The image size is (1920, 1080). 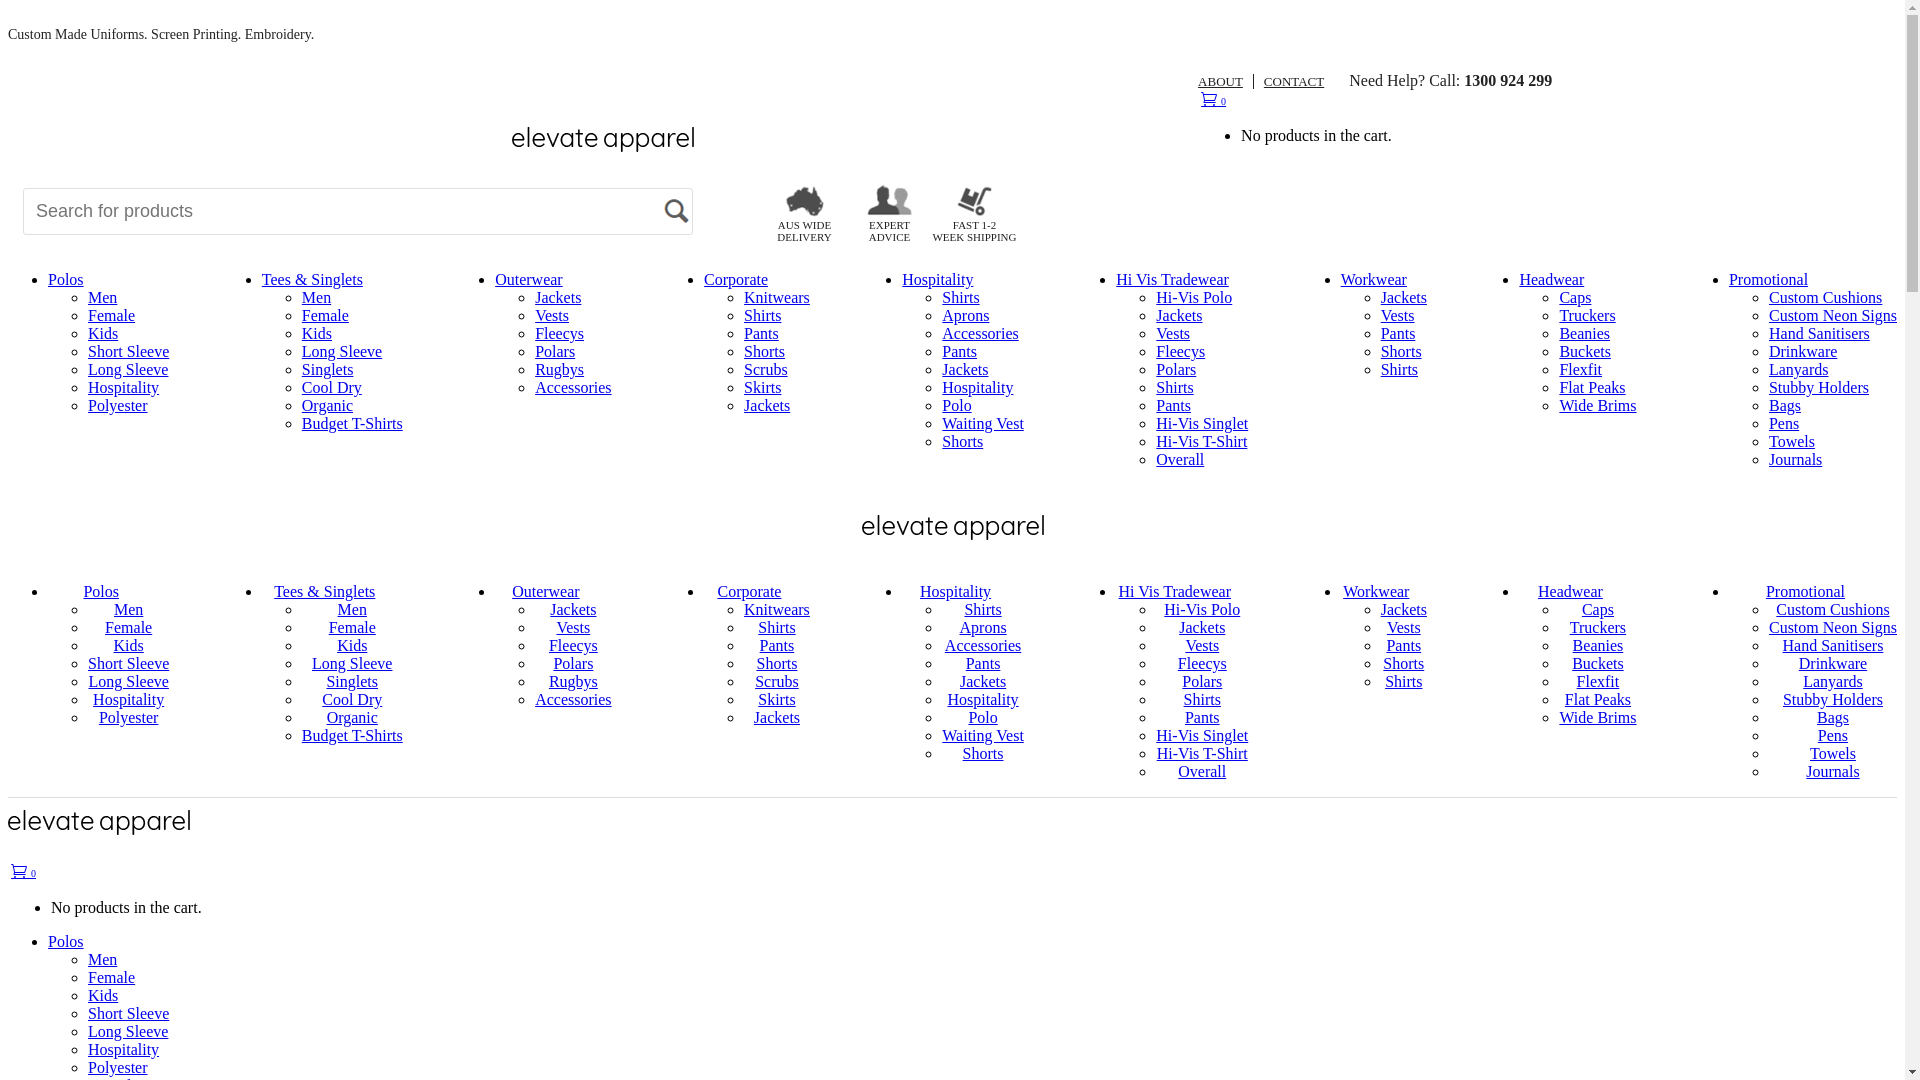 What do you see at coordinates (1398, 316) in the screenshot?
I see `Vests` at bounding box center [1398, 316].